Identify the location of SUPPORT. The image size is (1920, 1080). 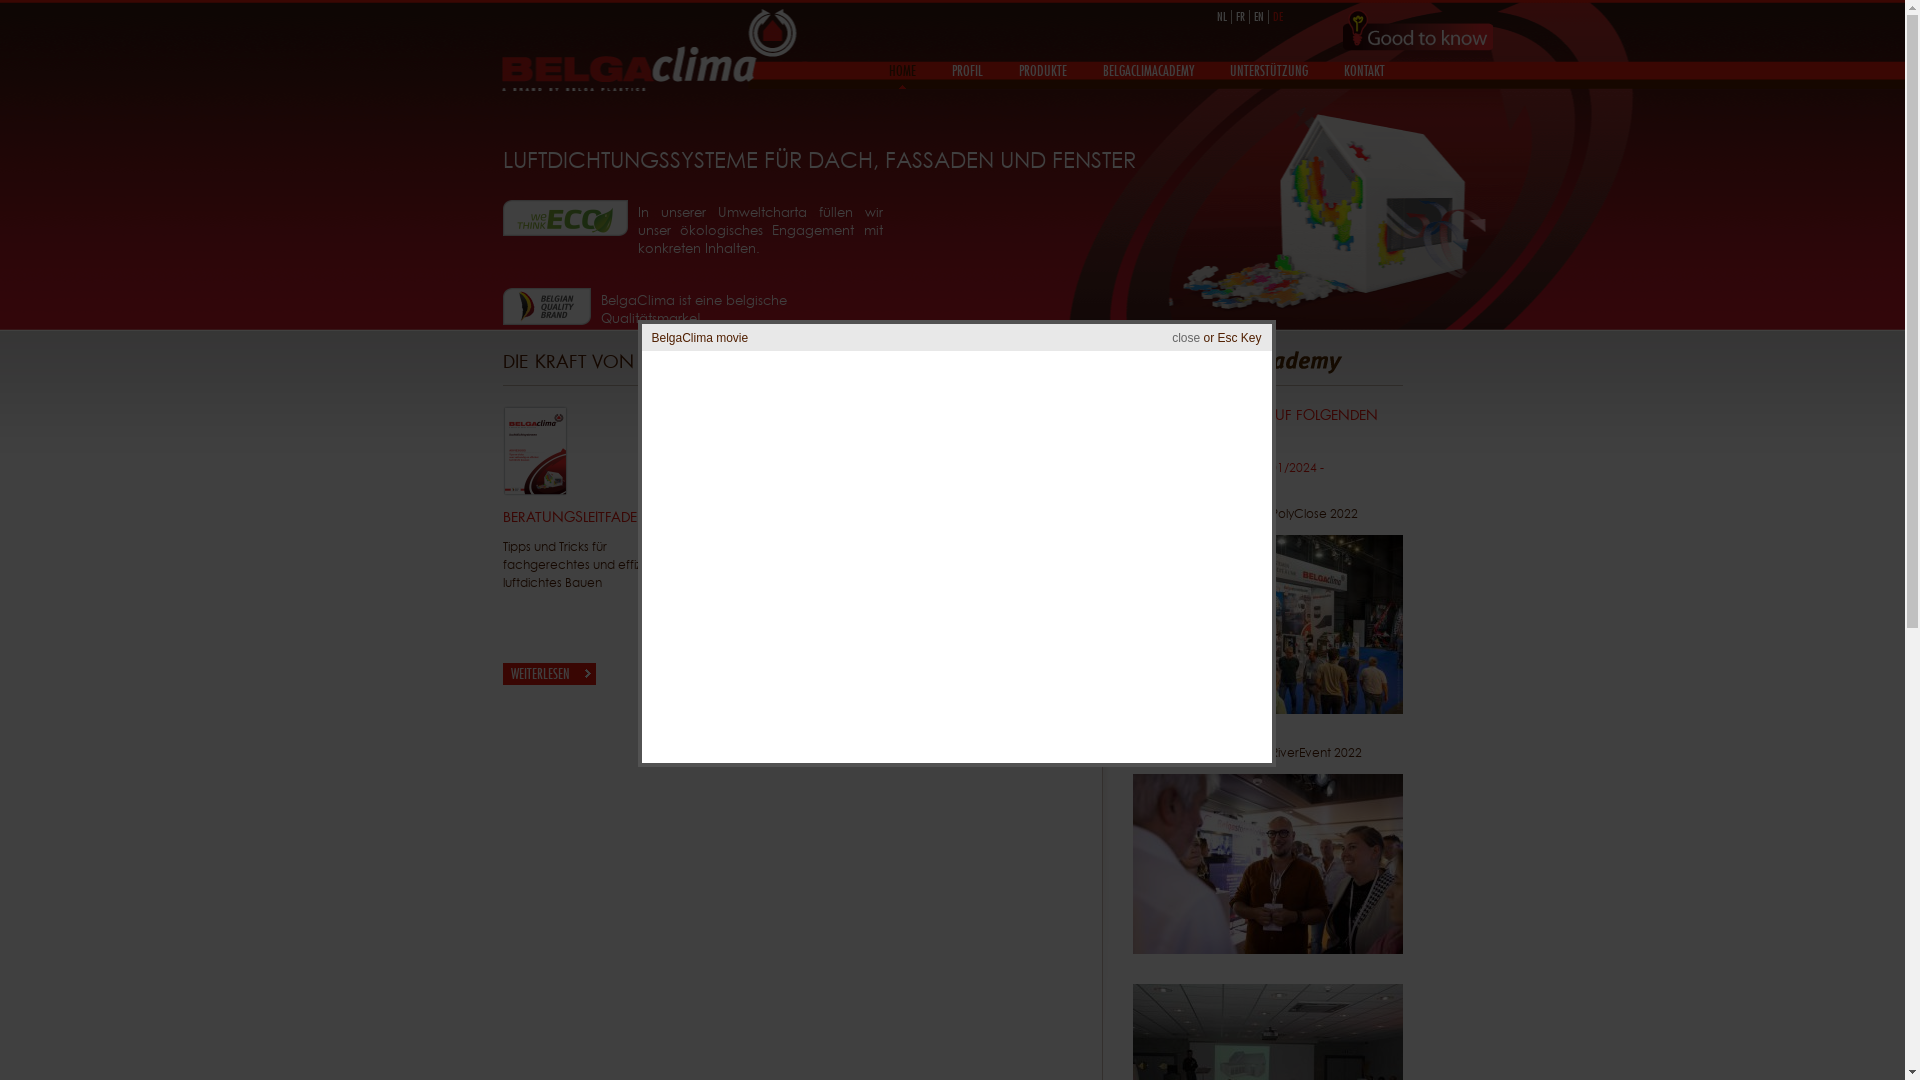
(788, 492).